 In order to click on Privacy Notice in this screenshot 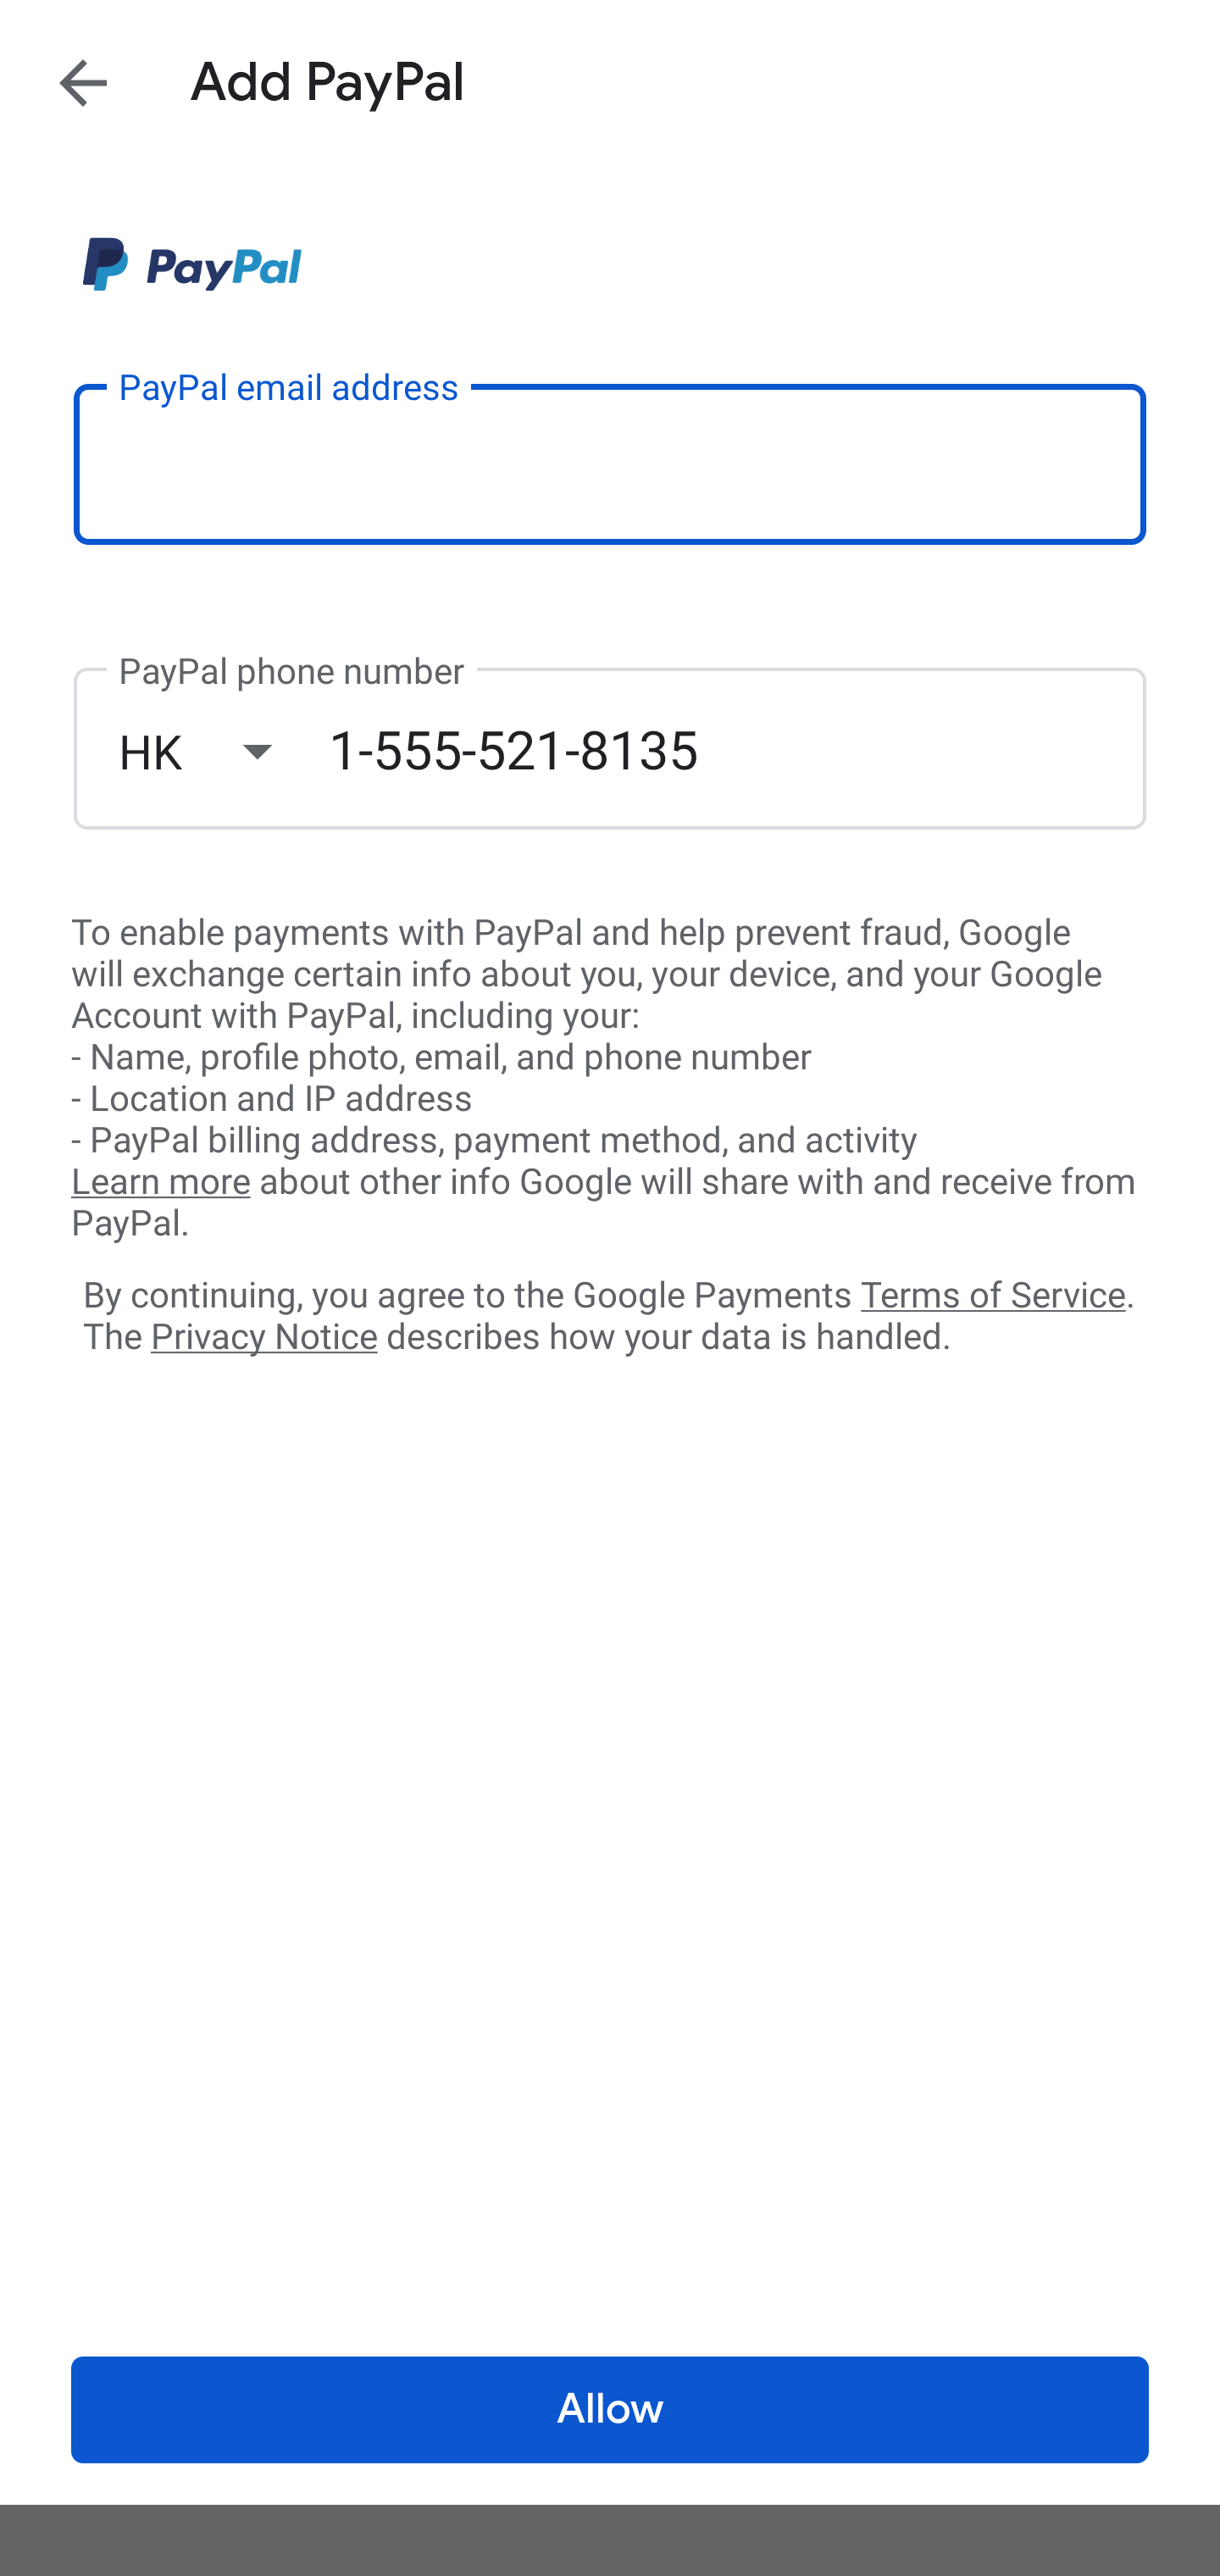, I will do `click(263, 1338)`.